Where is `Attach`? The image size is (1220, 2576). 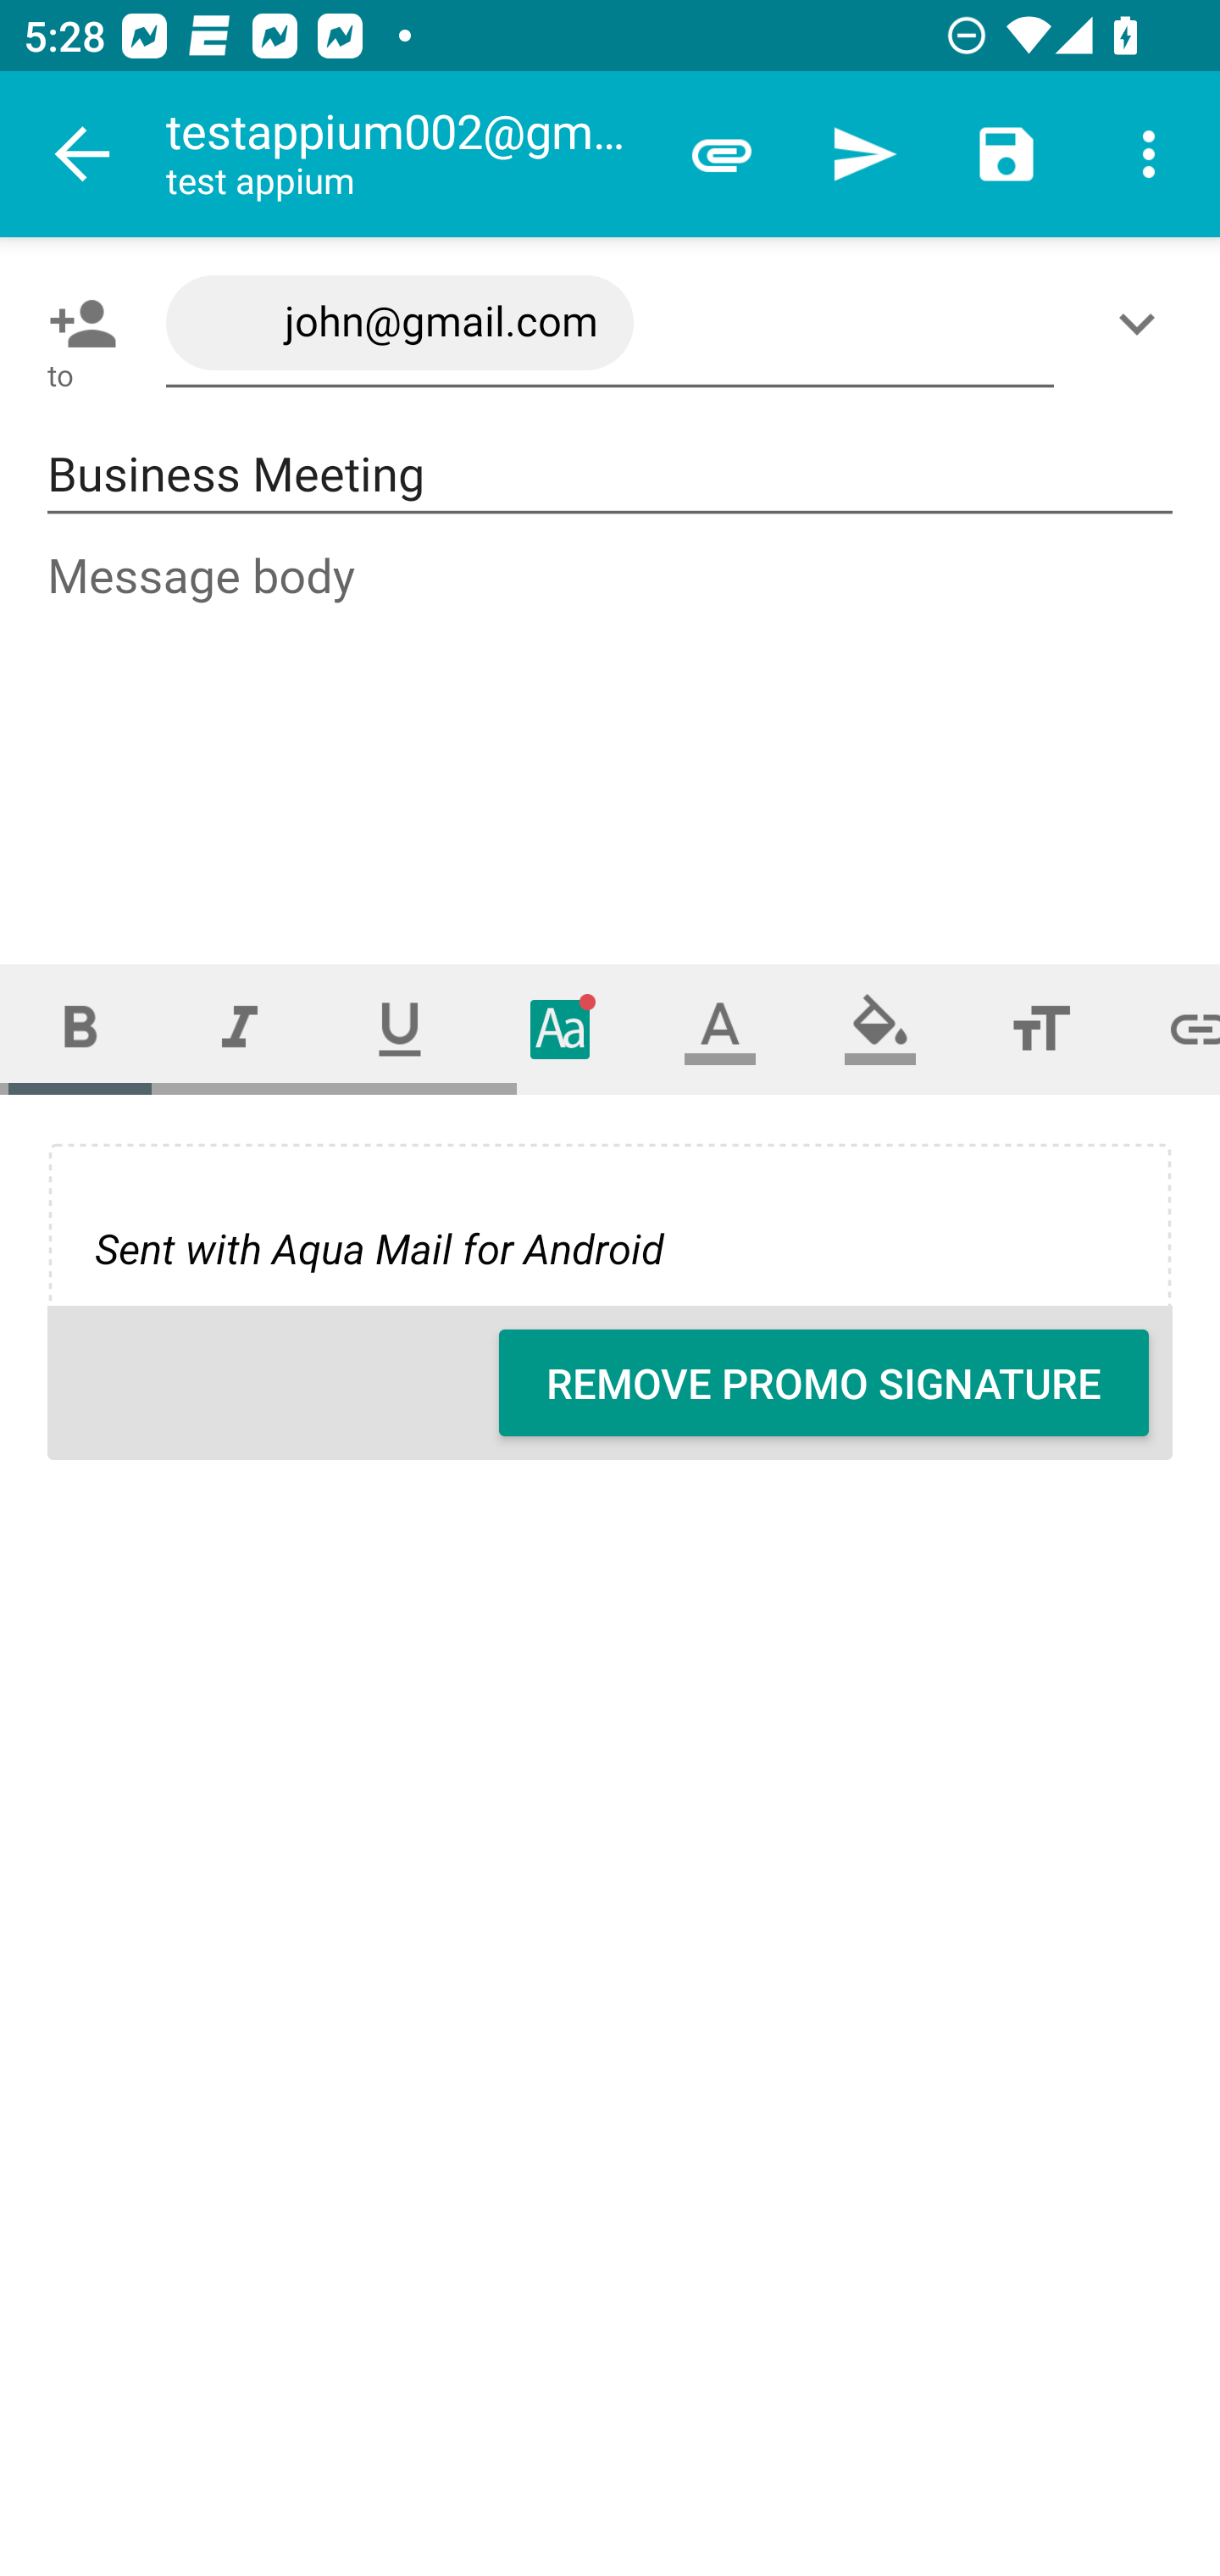
Attach is located at coordinates (722, 154).